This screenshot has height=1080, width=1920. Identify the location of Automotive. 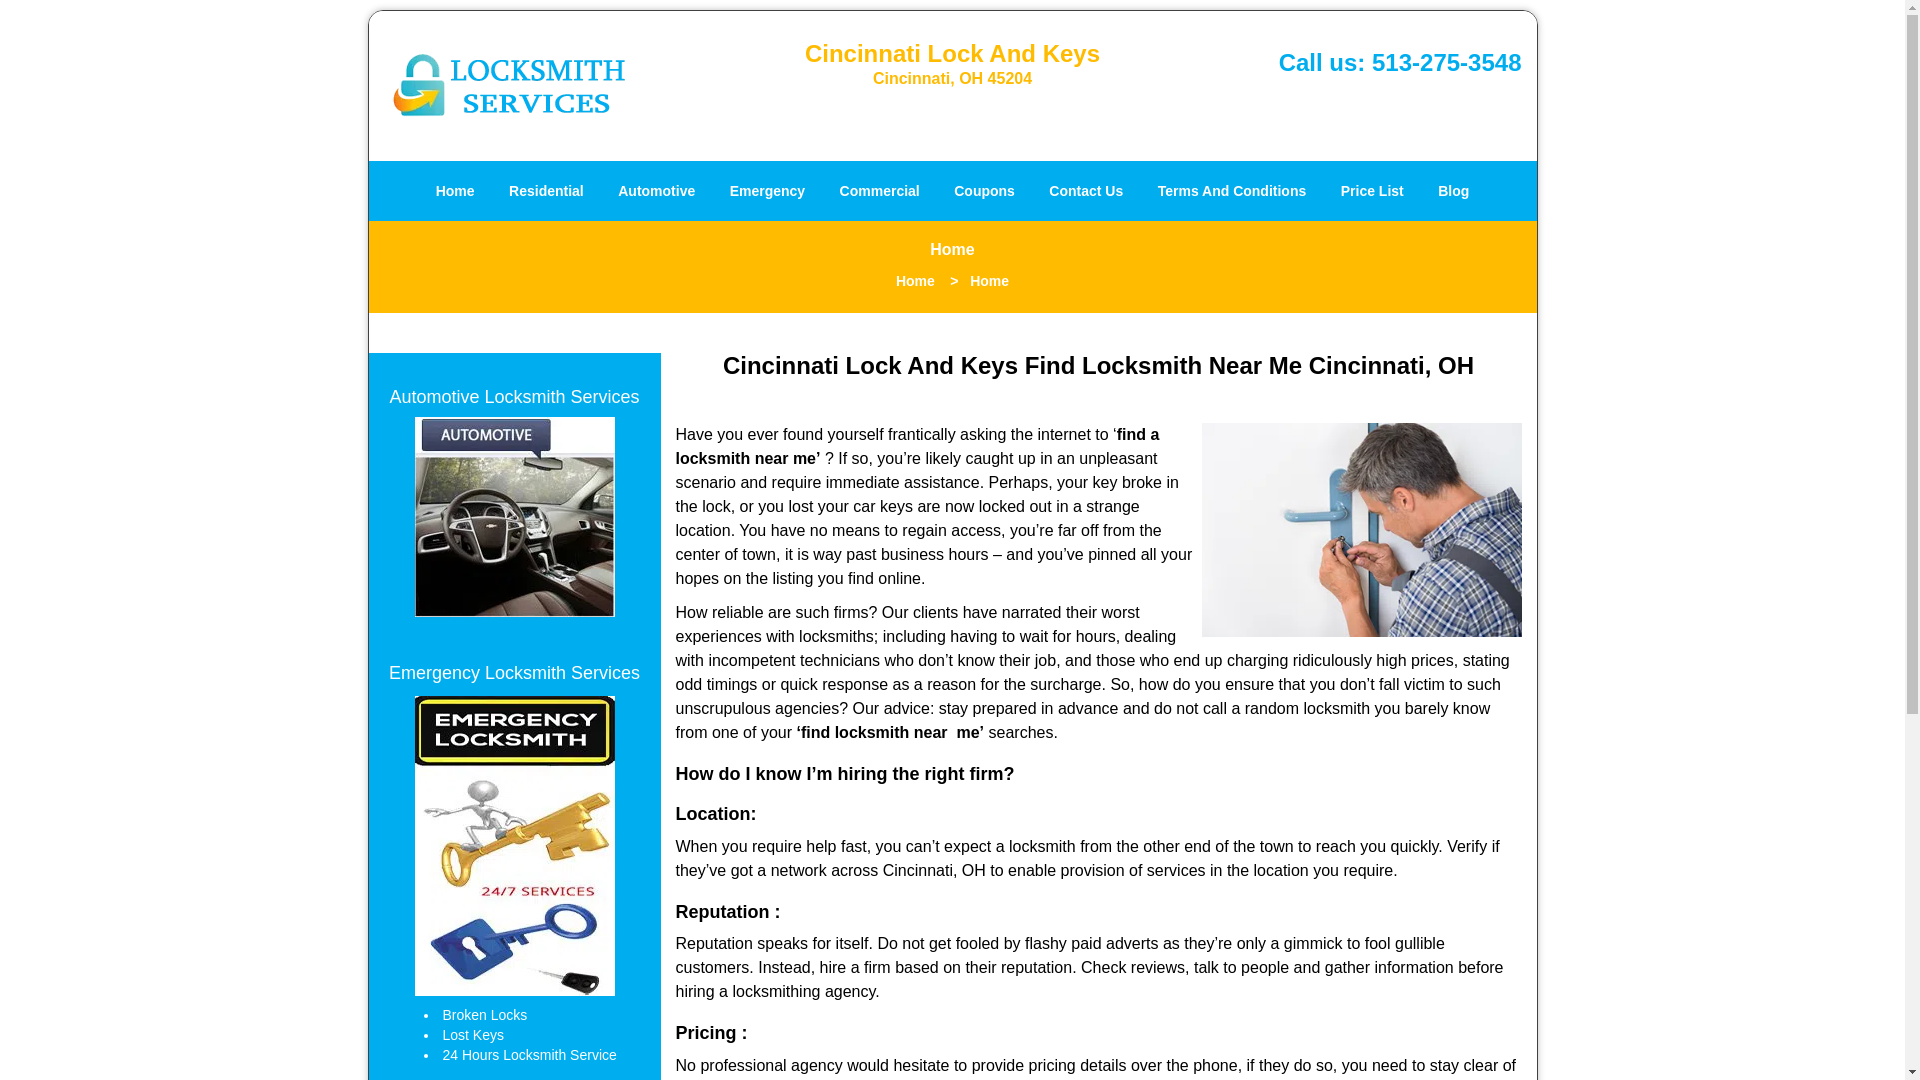
(656, 190).